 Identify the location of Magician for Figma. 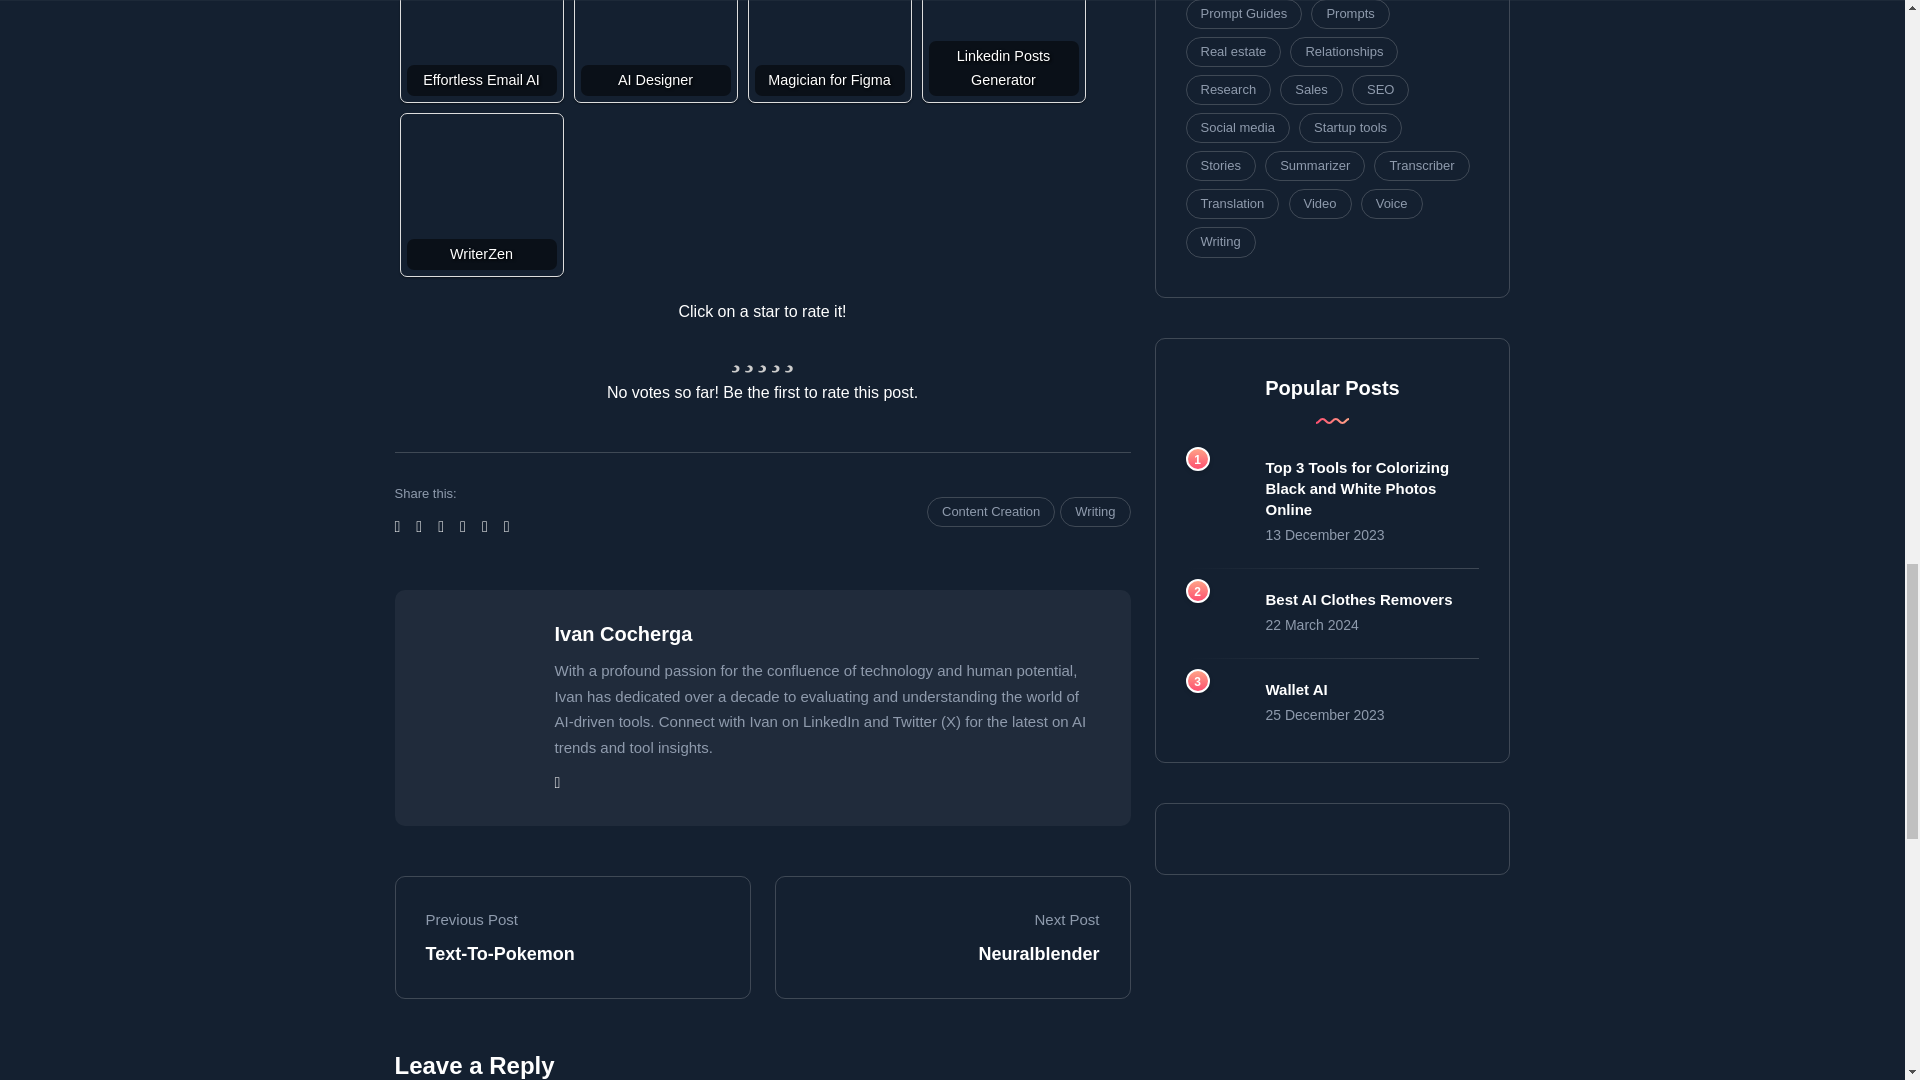
(829, 48).